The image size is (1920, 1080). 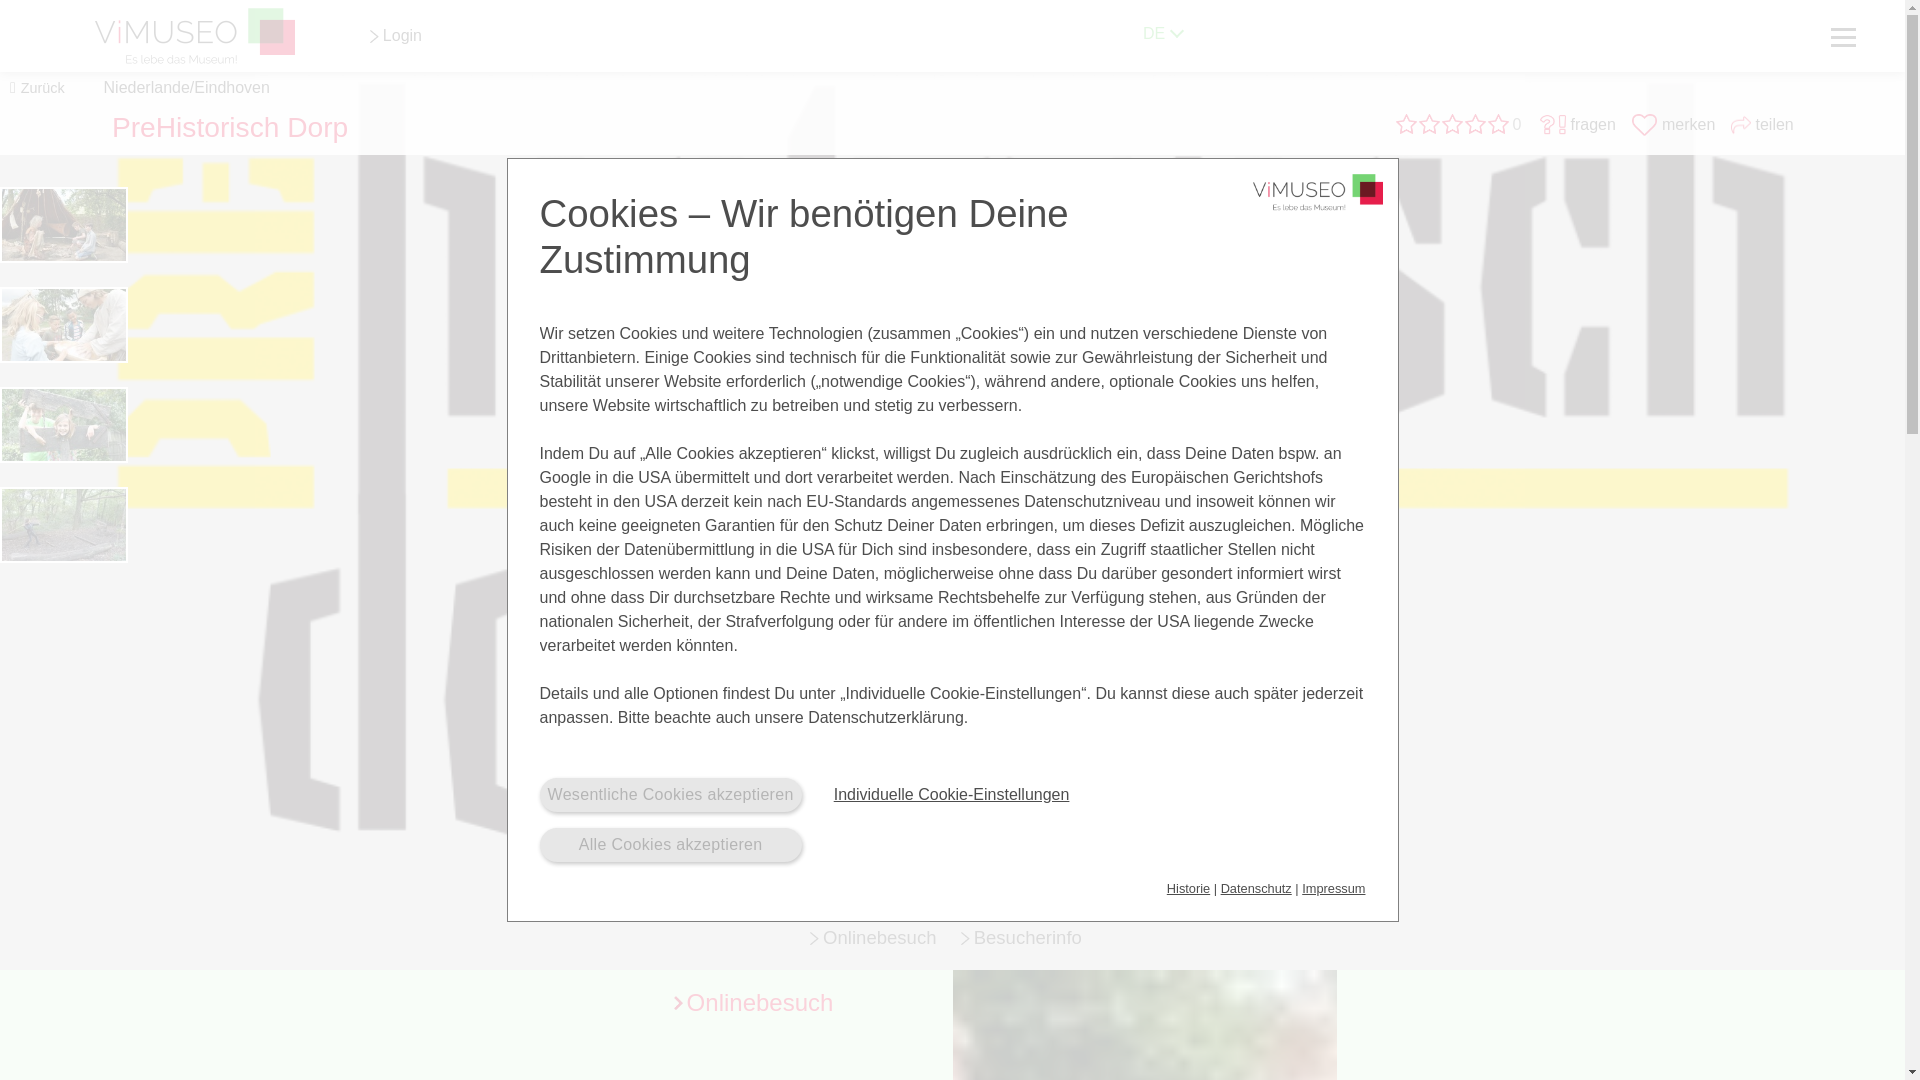 What do you see at coordinates (1028, 938) in the screenshot?
I see `Besucherinfo` at bounding box center [1028, 938].